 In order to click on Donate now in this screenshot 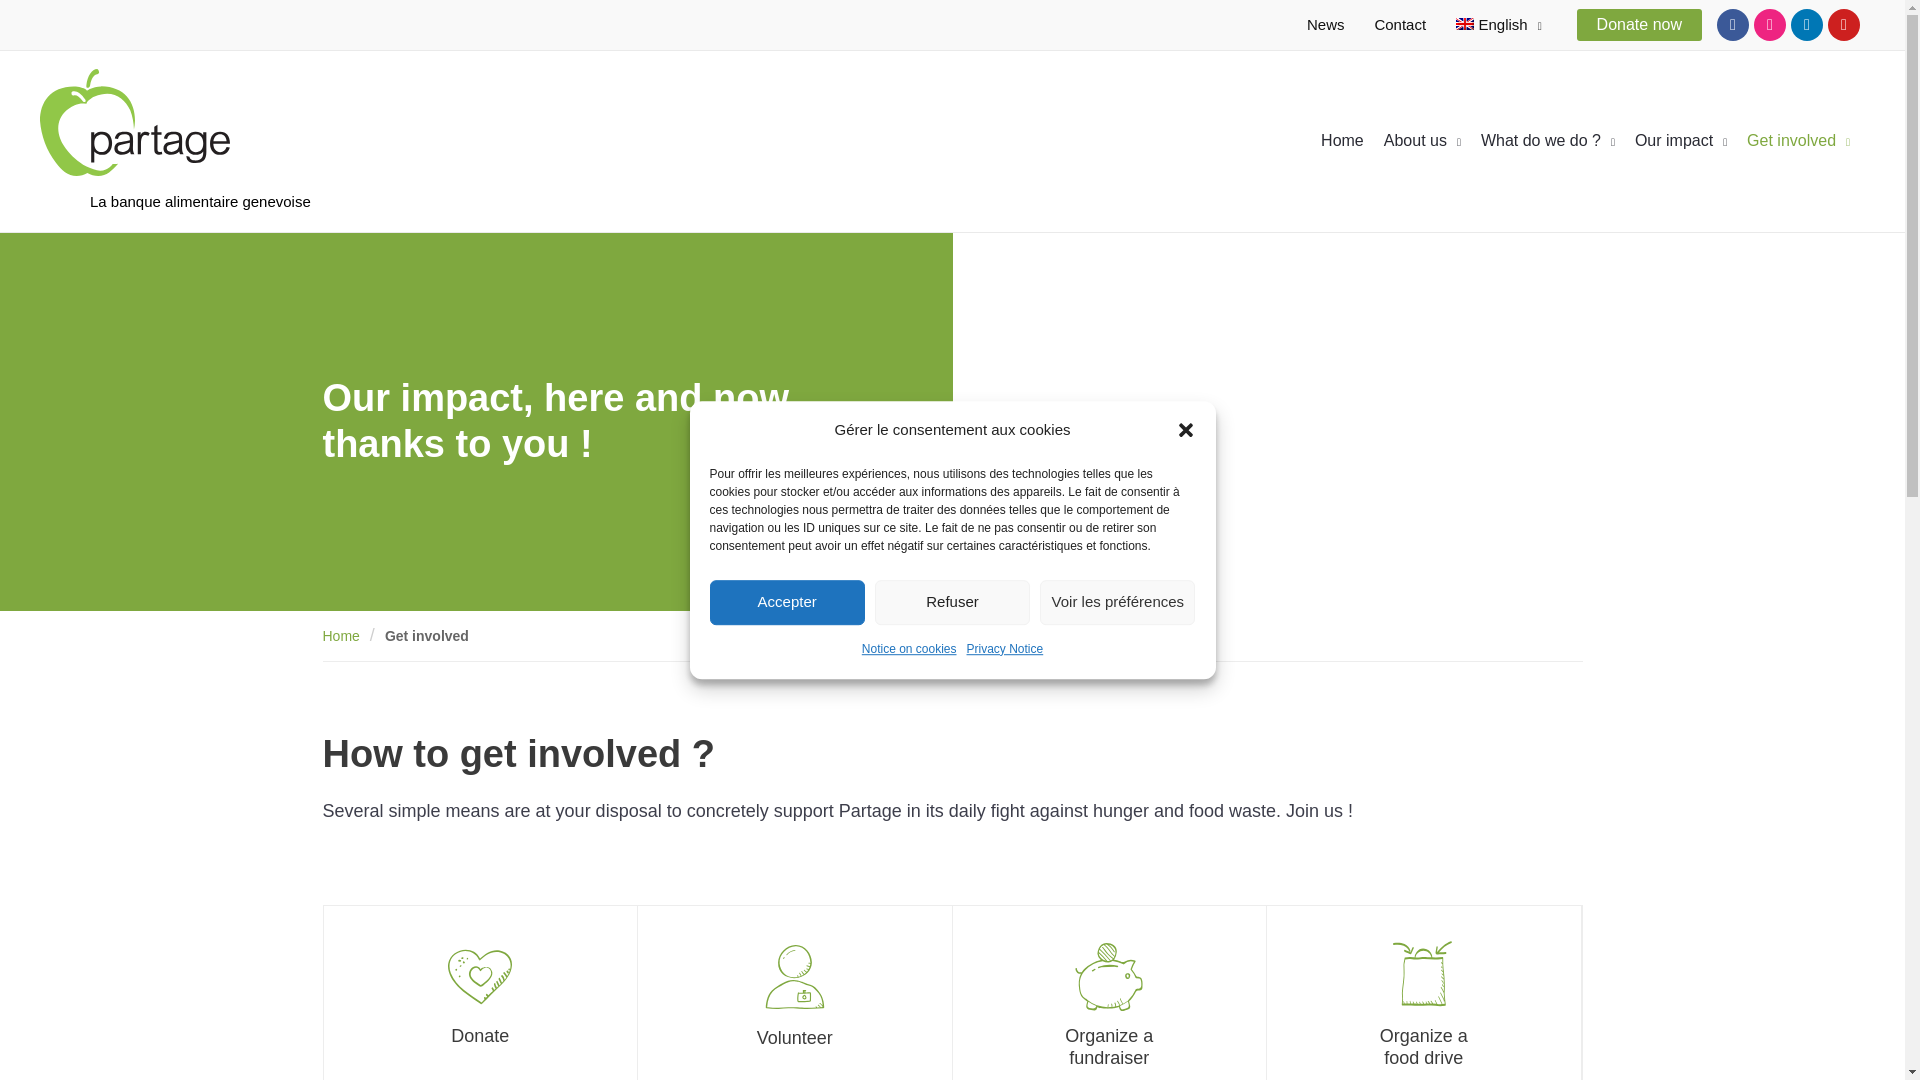, I will do `click(1638, 24)`.